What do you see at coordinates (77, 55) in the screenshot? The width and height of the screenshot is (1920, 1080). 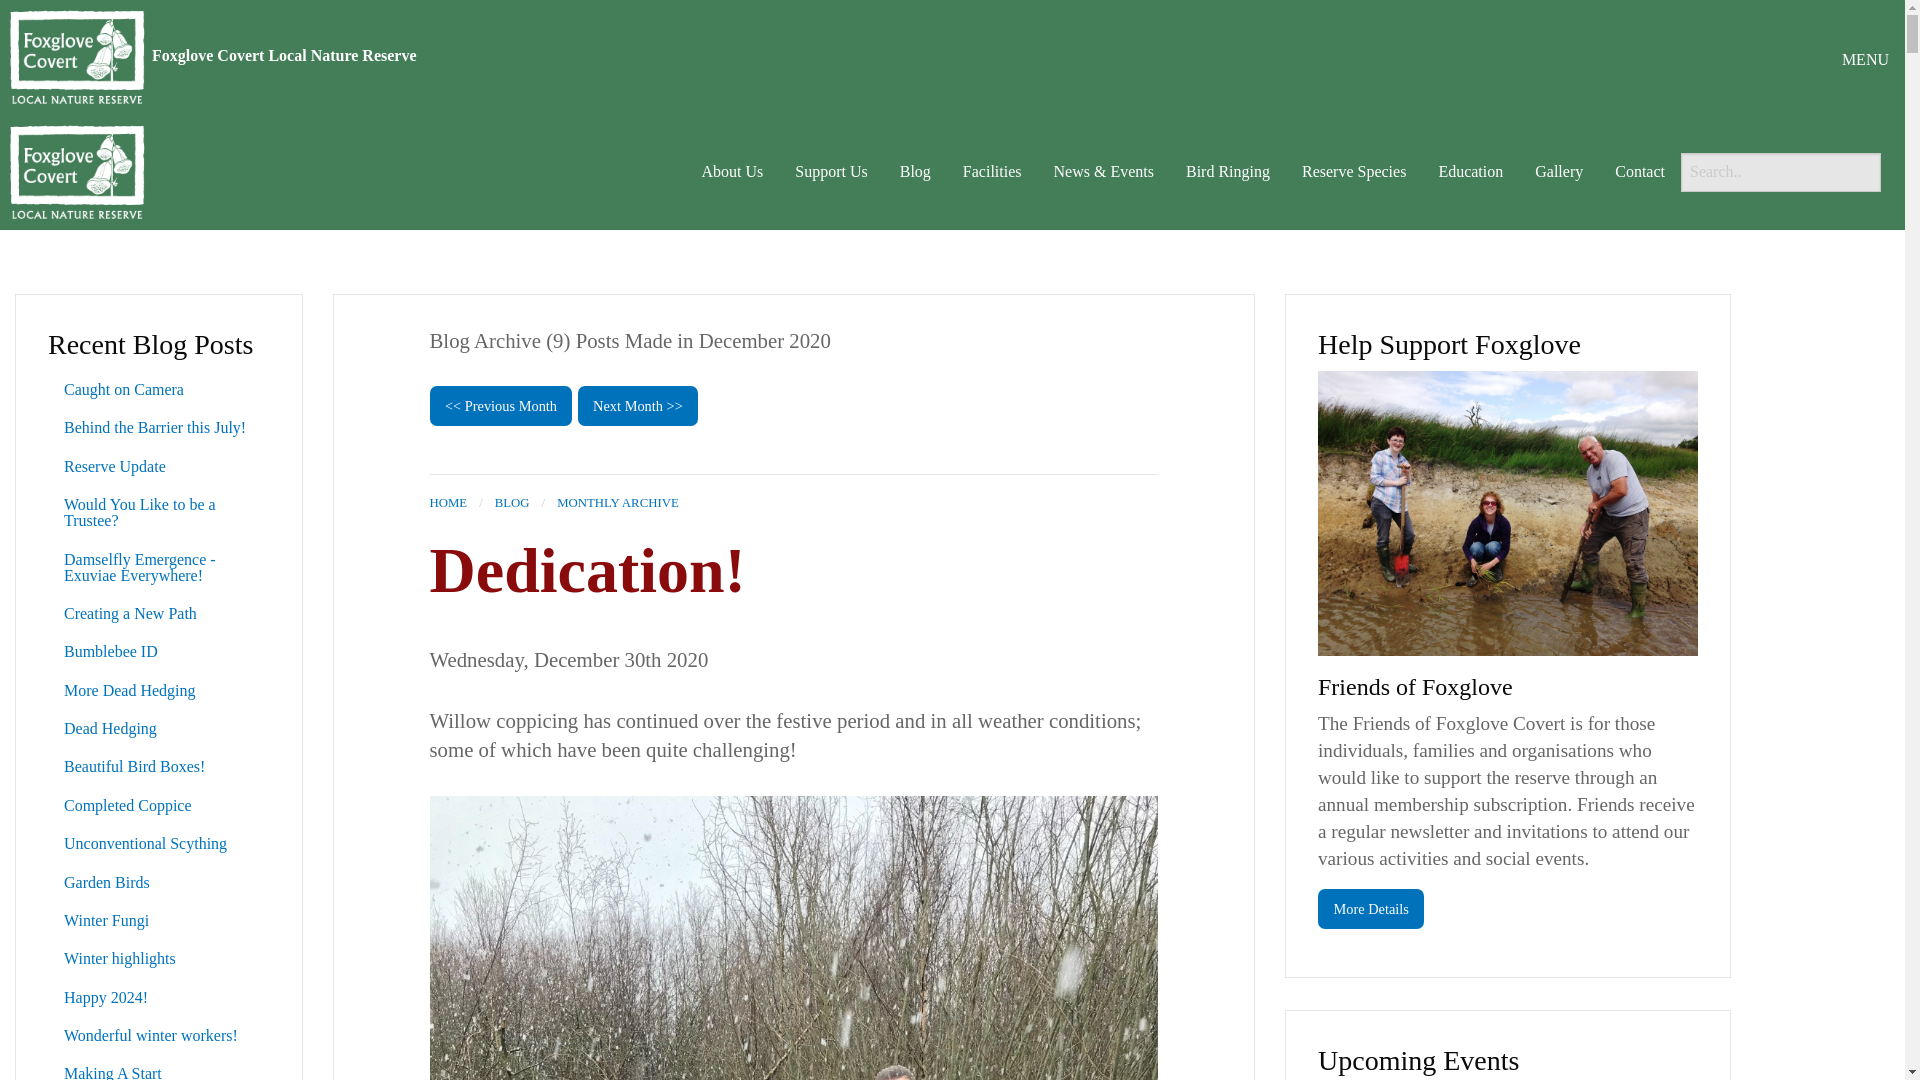 I see `Home - Foxglove Covert Local Nature Reserve` at bounding box center [77, 55].